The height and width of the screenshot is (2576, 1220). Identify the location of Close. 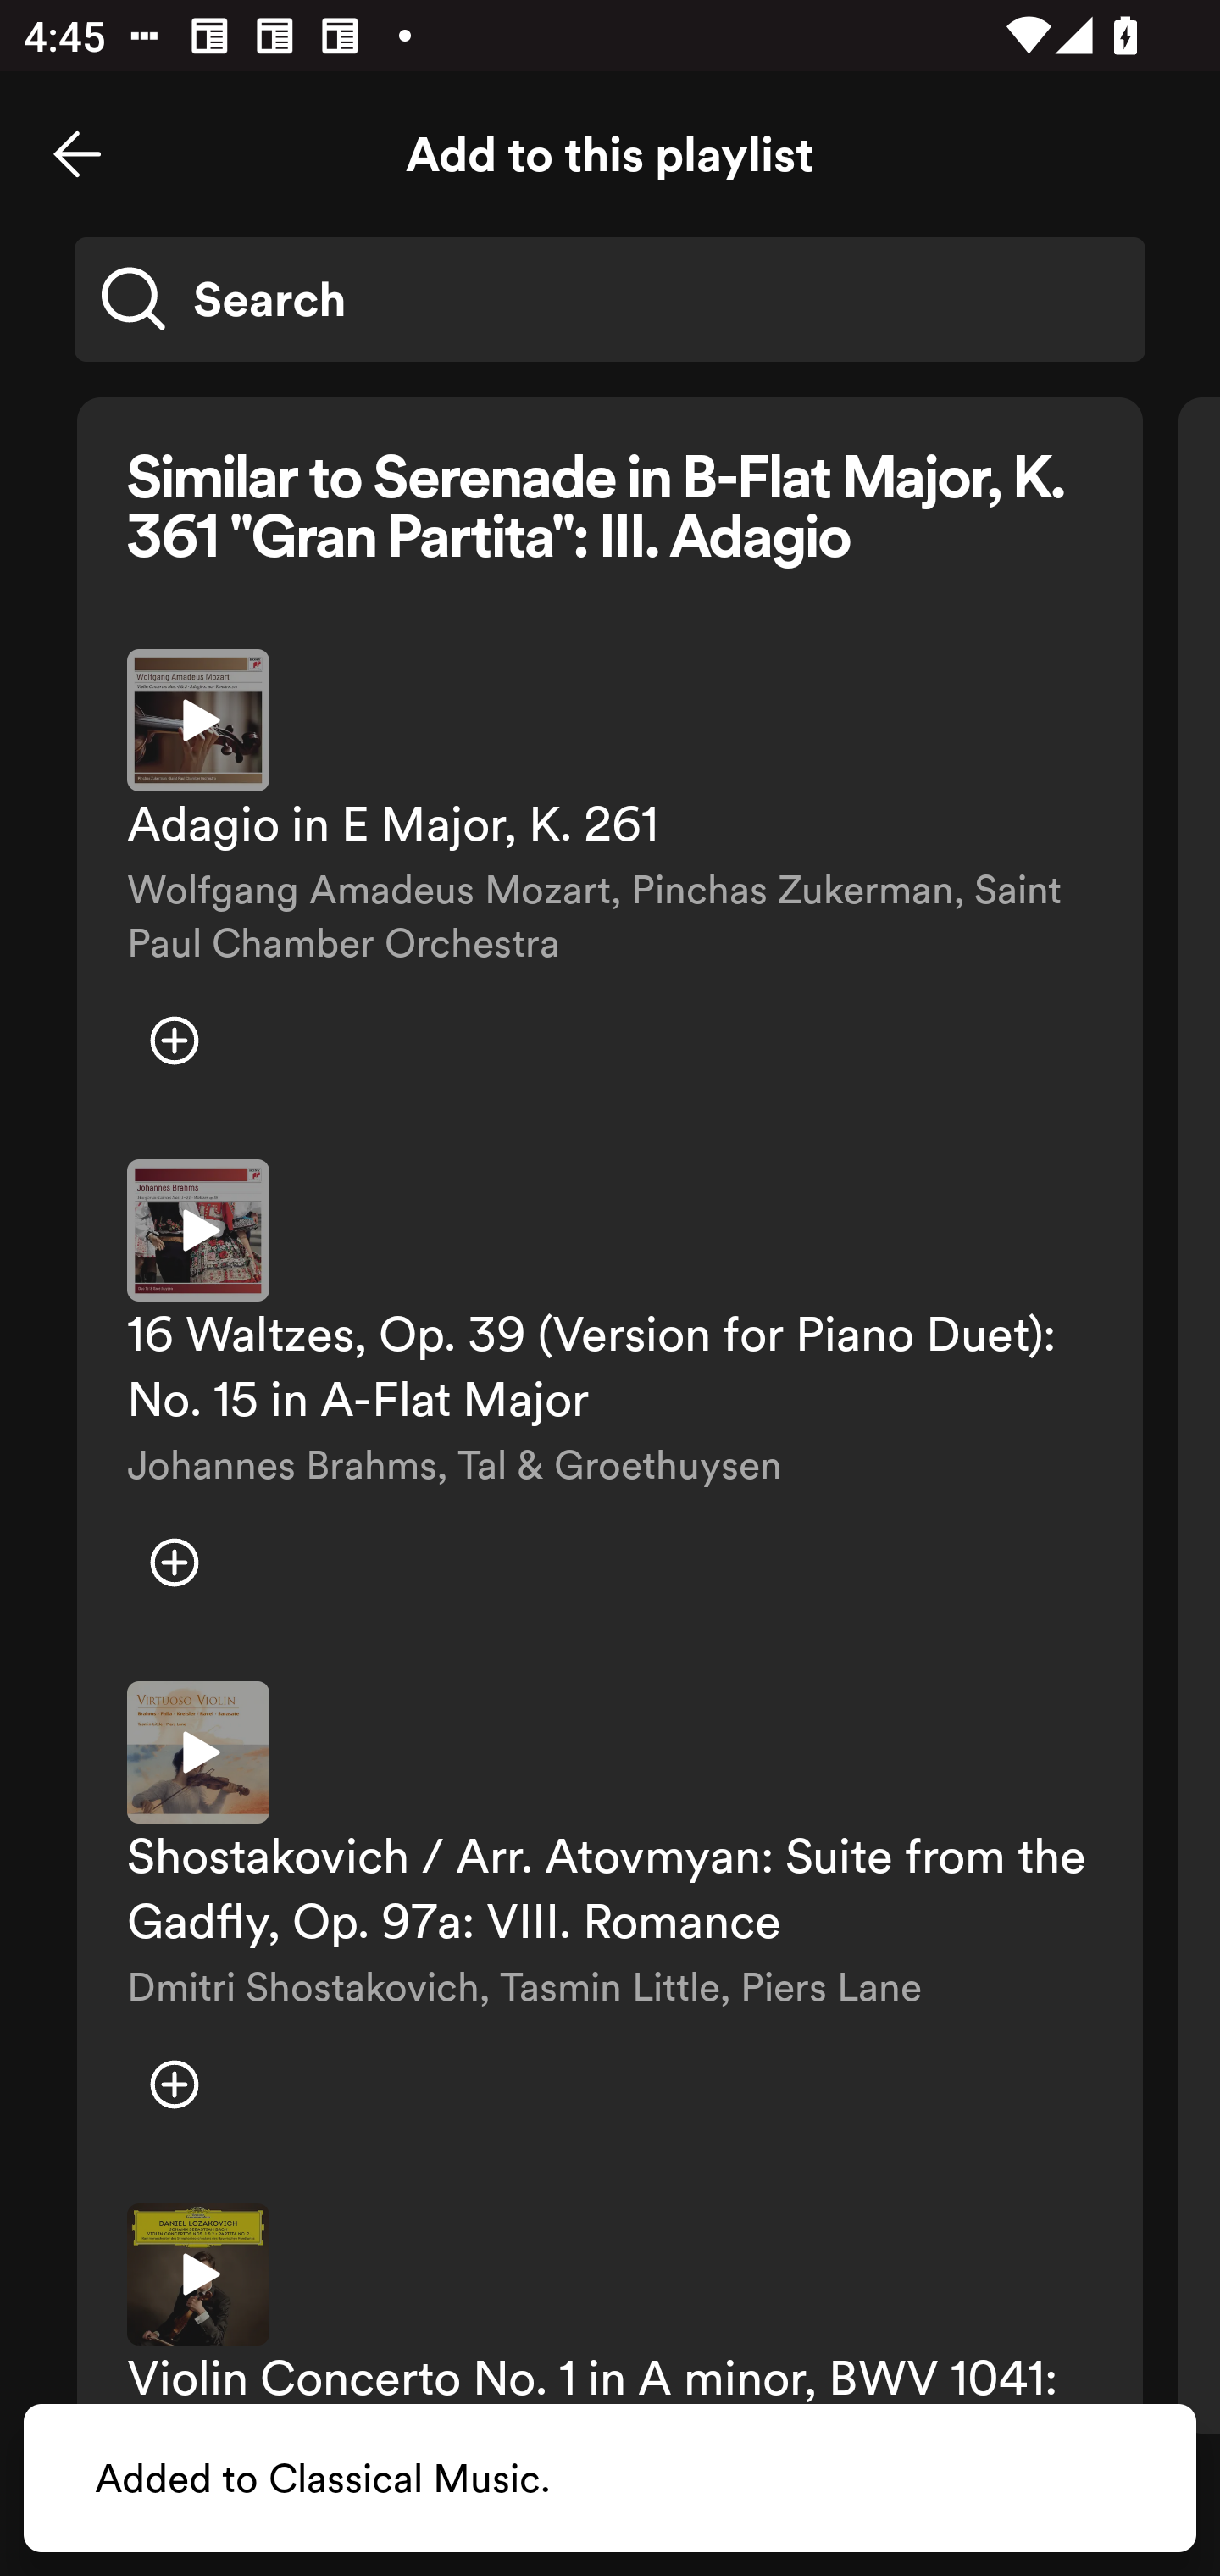
(77, 154).